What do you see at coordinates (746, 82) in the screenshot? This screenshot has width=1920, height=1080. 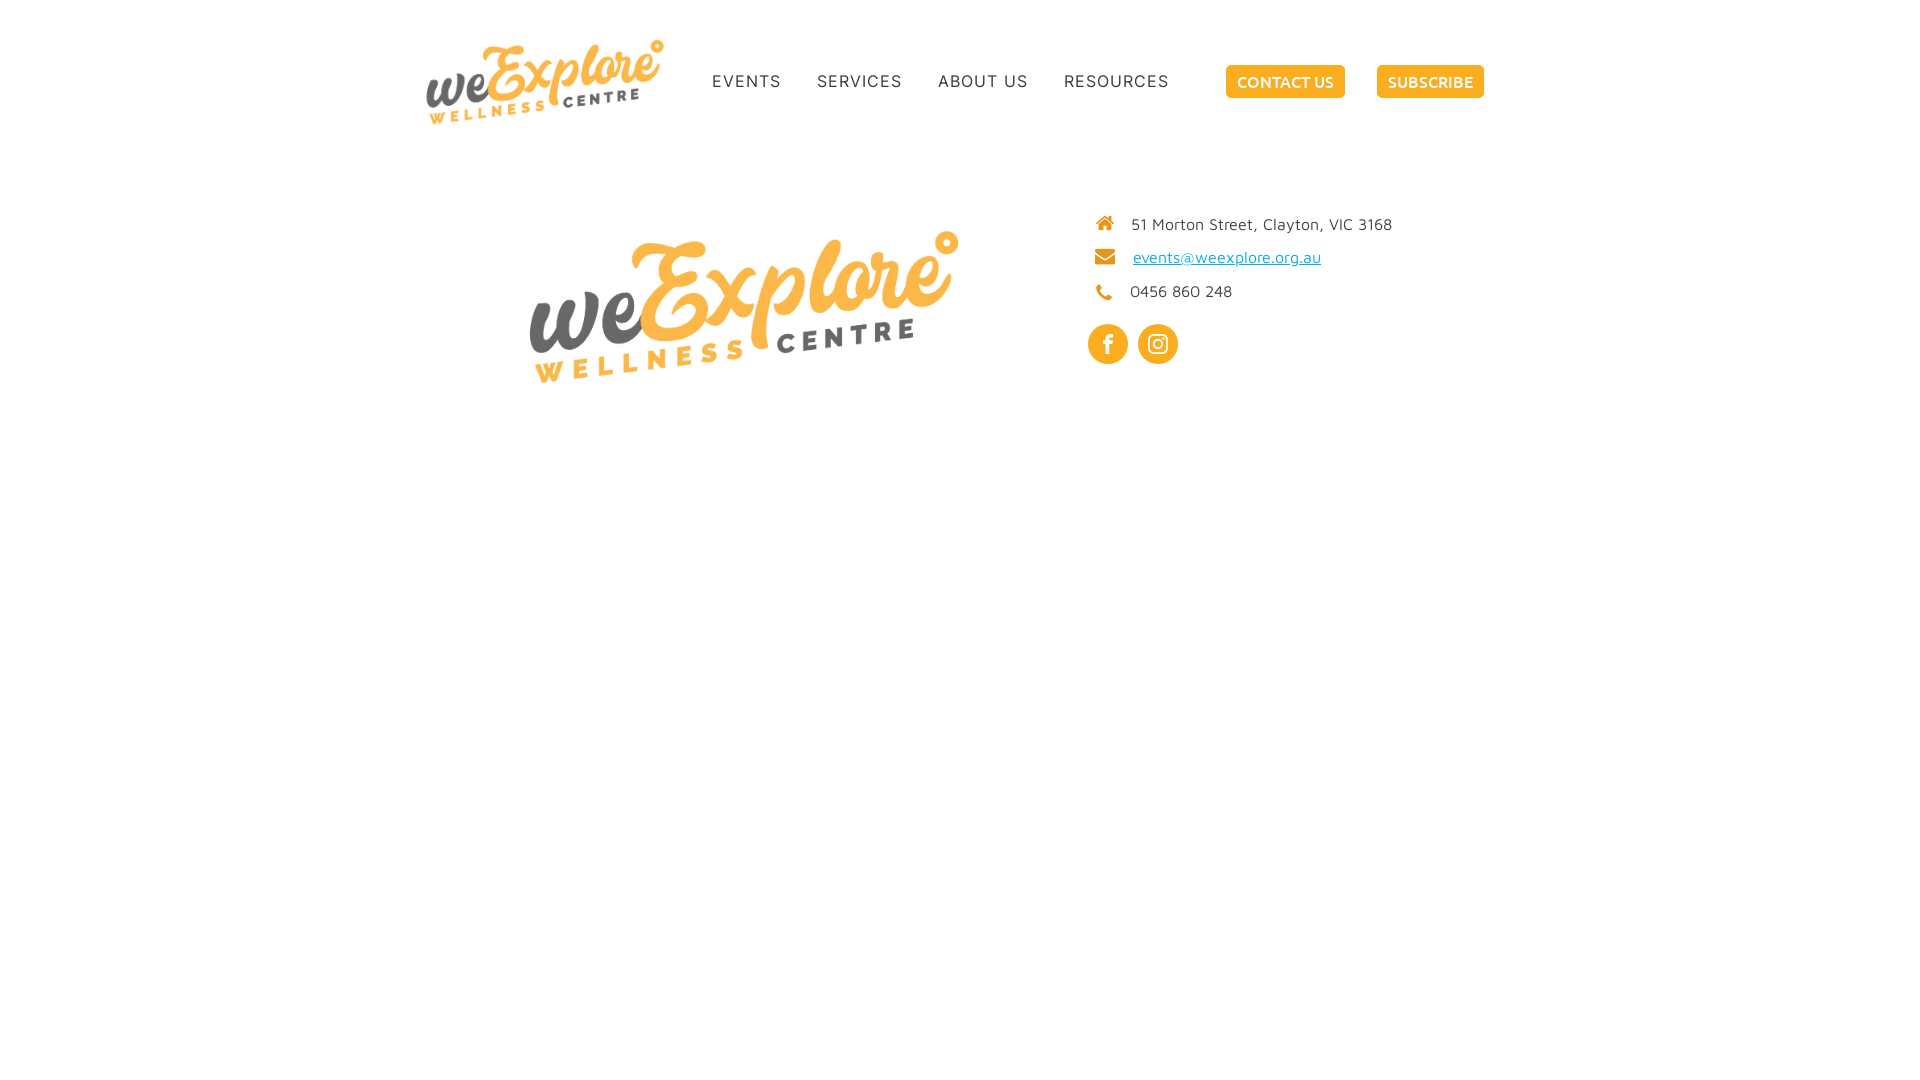 I see `EVENTS` at bounding box center [746, 82].